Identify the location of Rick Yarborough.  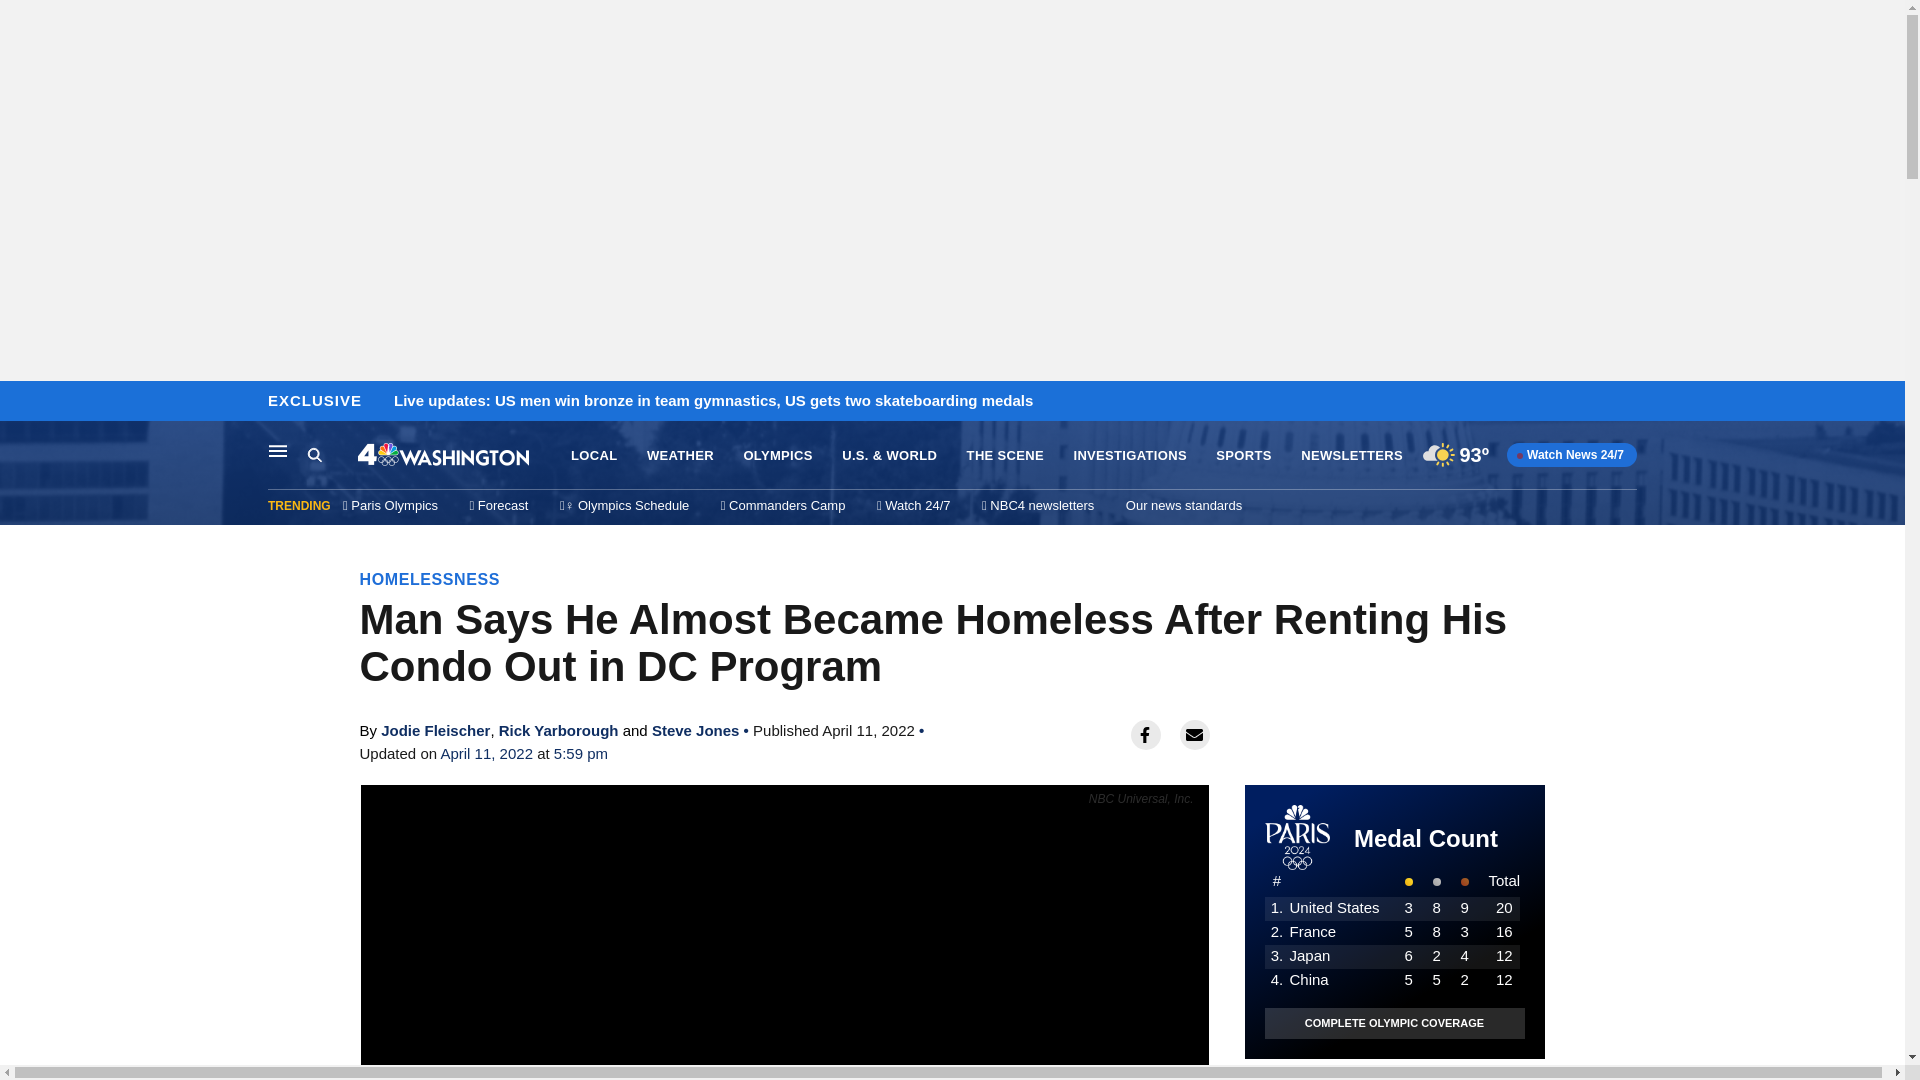
(558, 730).